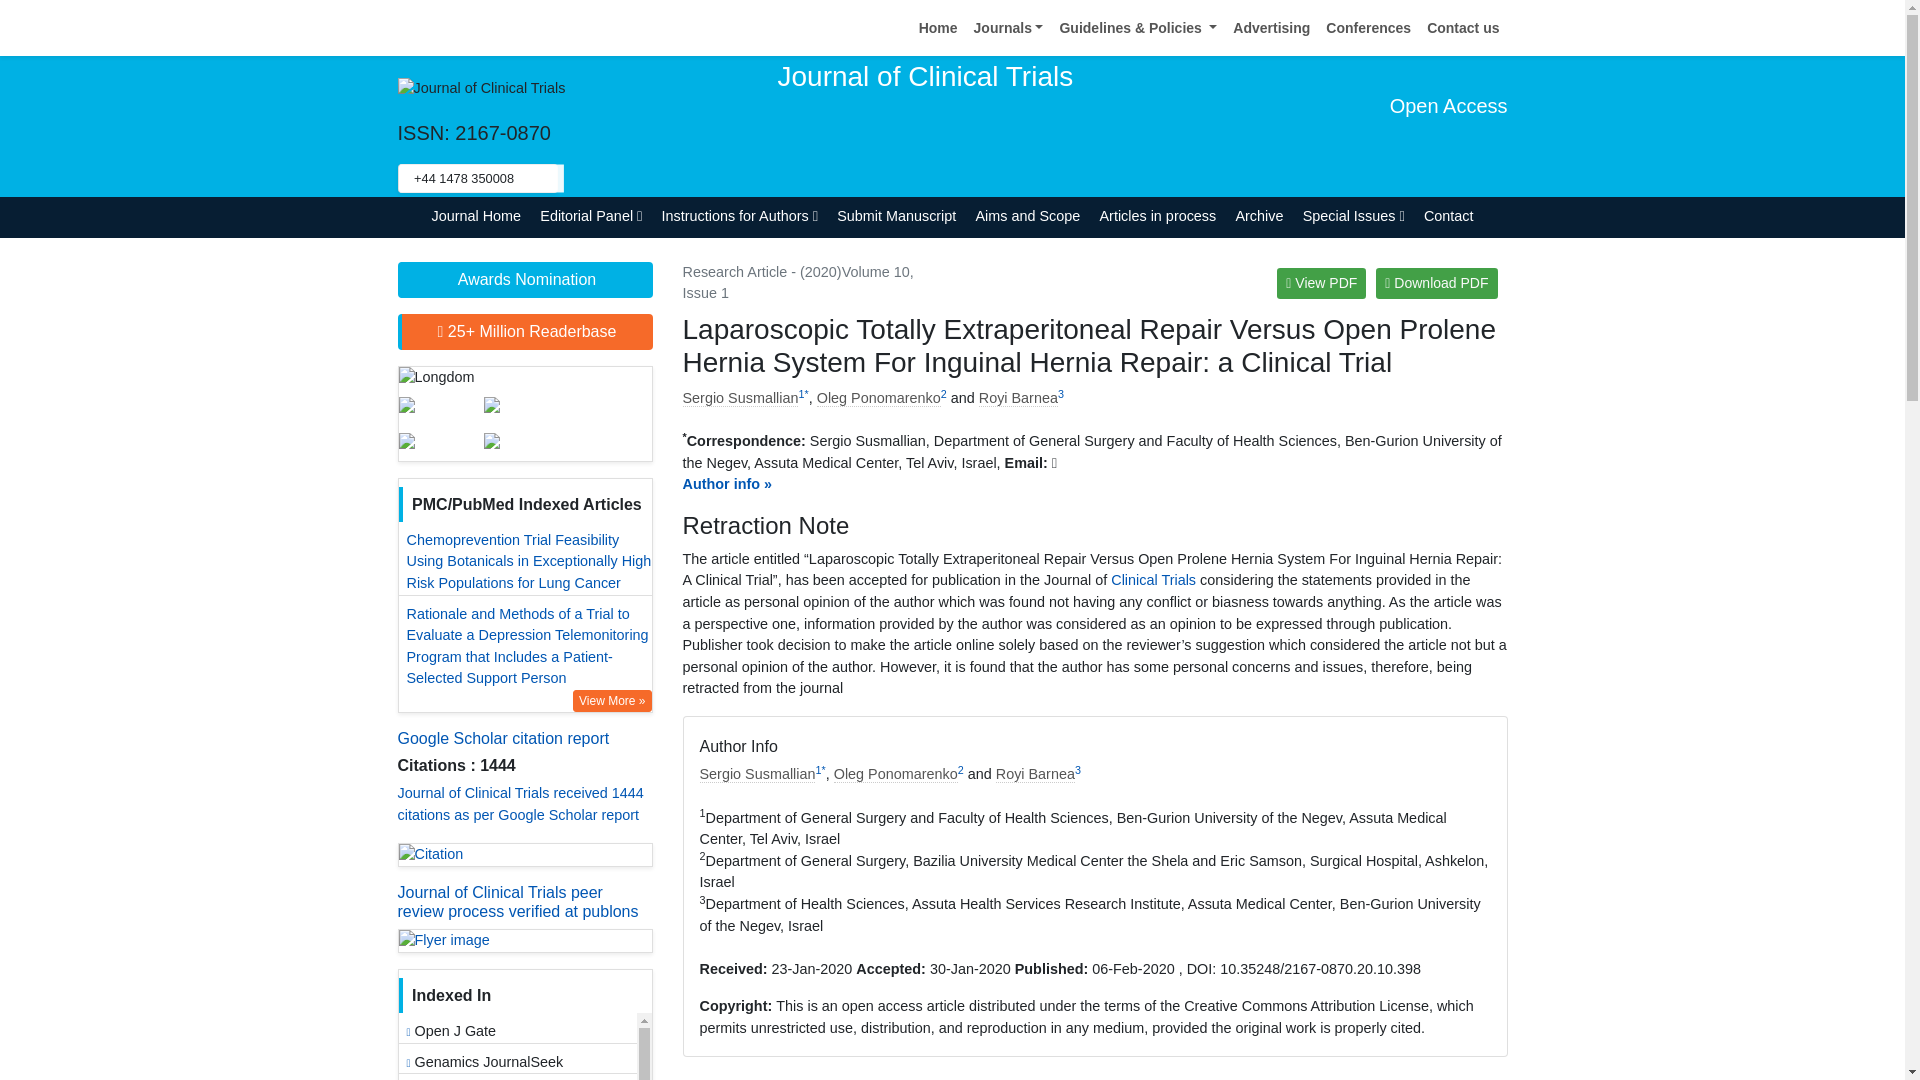 This screenshot has width=1920, height=1080. Describe the element at coordinates (896, 216) in the screenshot. I see `Submit Manuscript` at that location.